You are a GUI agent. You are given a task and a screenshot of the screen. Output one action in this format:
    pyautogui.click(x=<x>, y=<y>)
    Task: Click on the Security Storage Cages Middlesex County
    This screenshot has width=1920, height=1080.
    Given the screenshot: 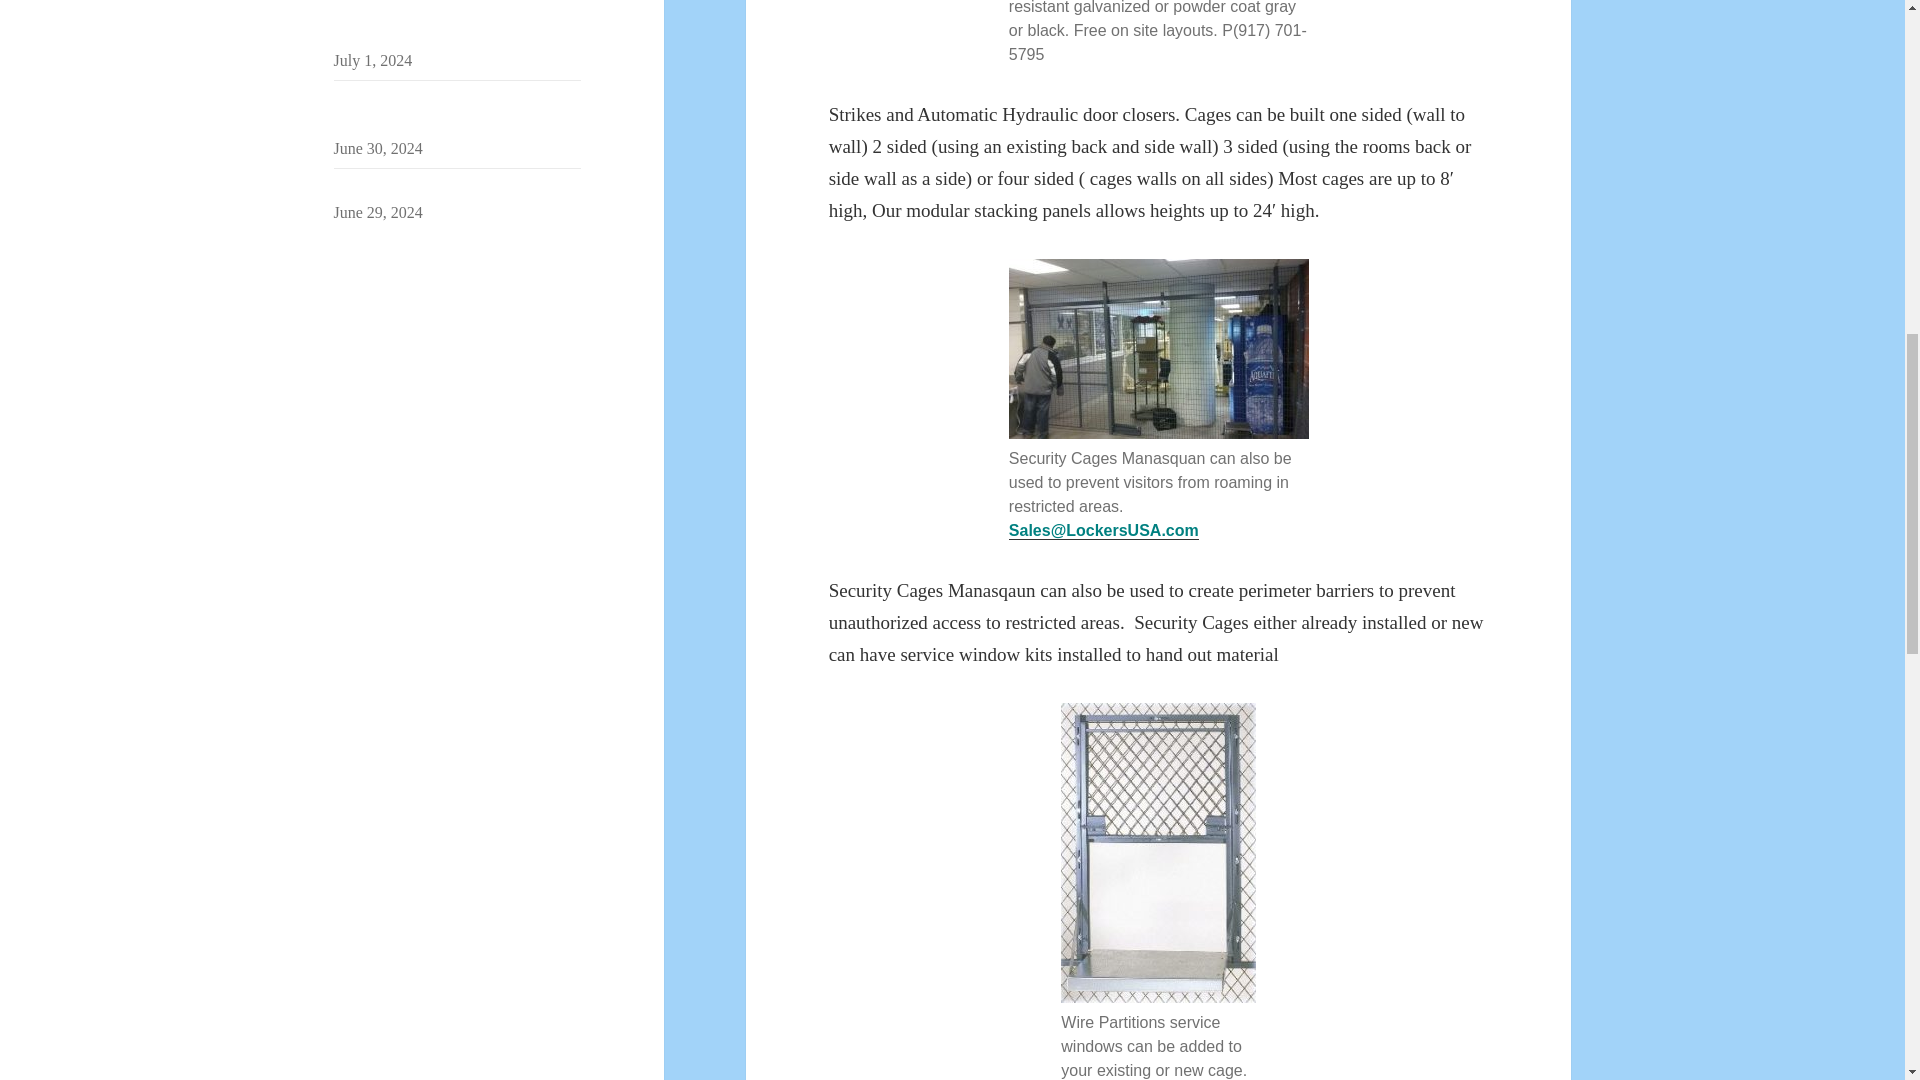 What is the action you would take?
    pyautogui.click(x=444, y=24)
    